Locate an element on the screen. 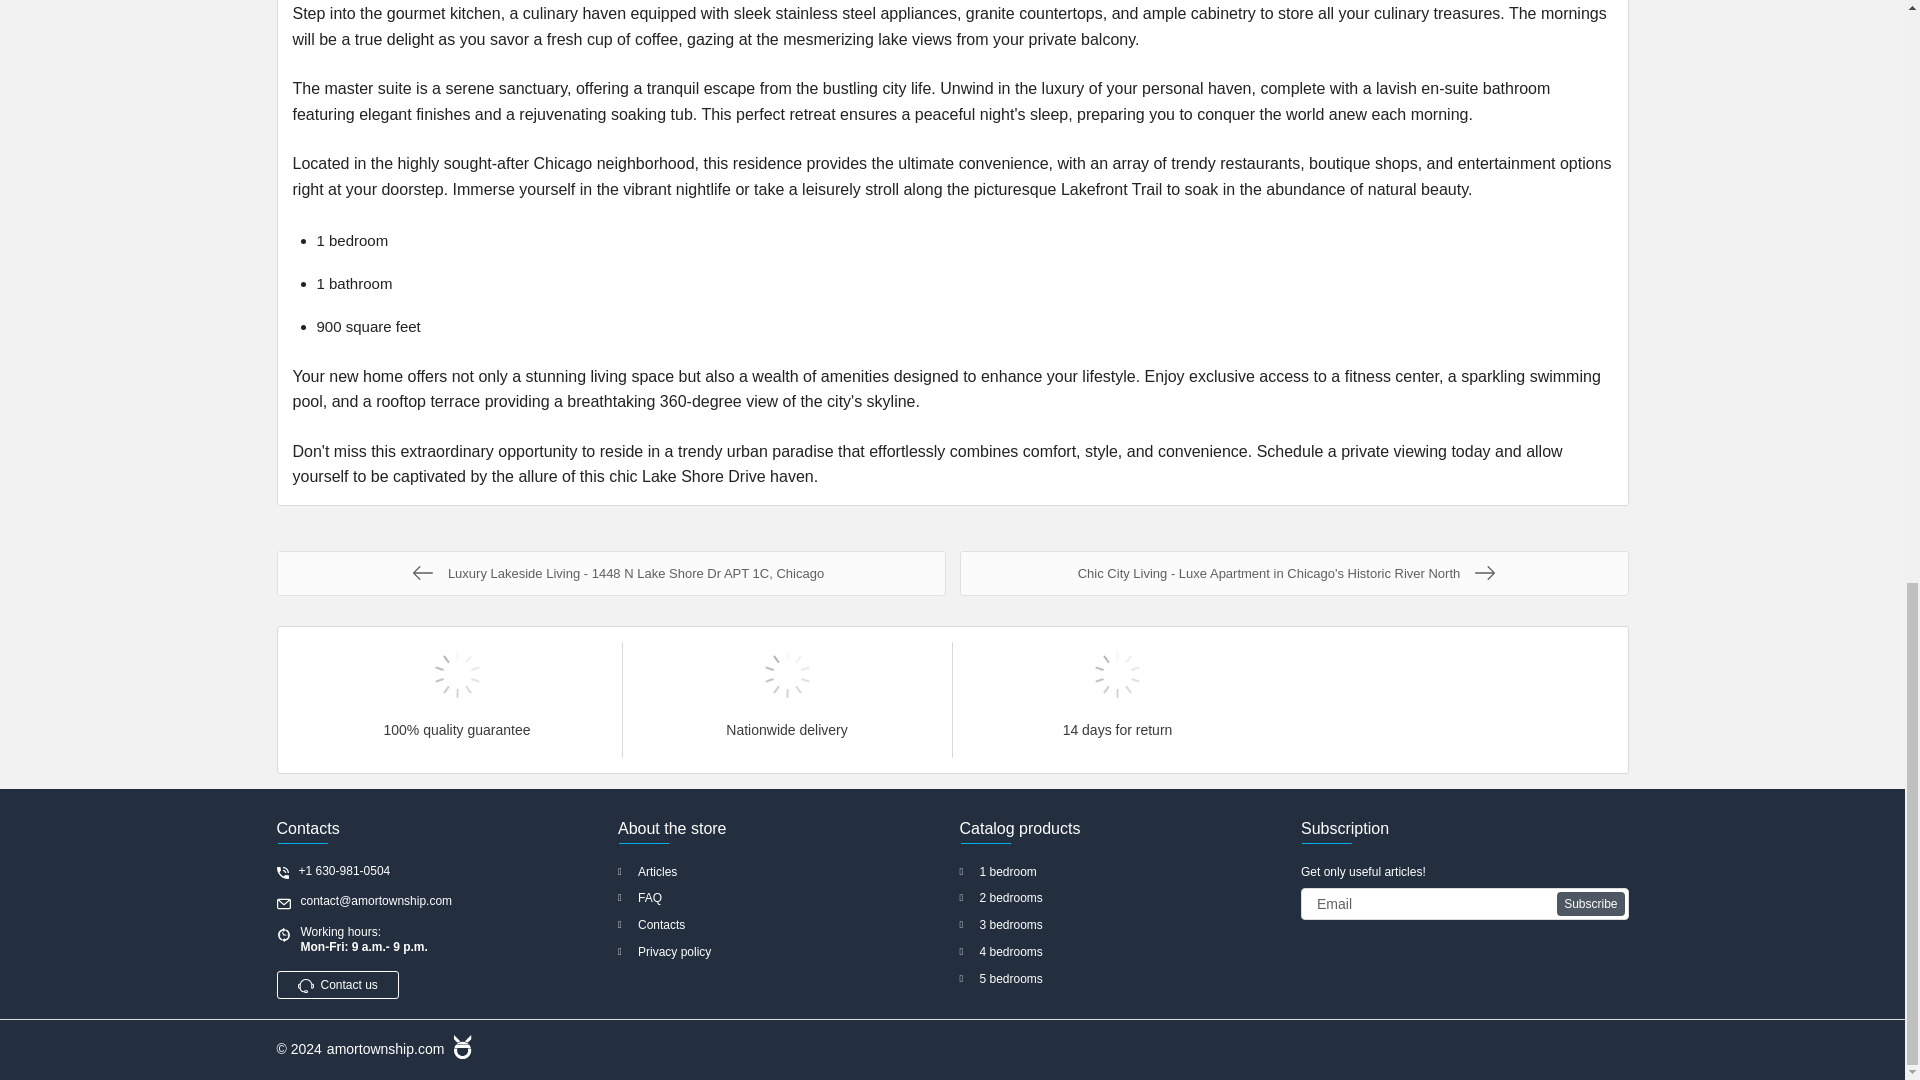  Articles is located at coordinates (782, 872).